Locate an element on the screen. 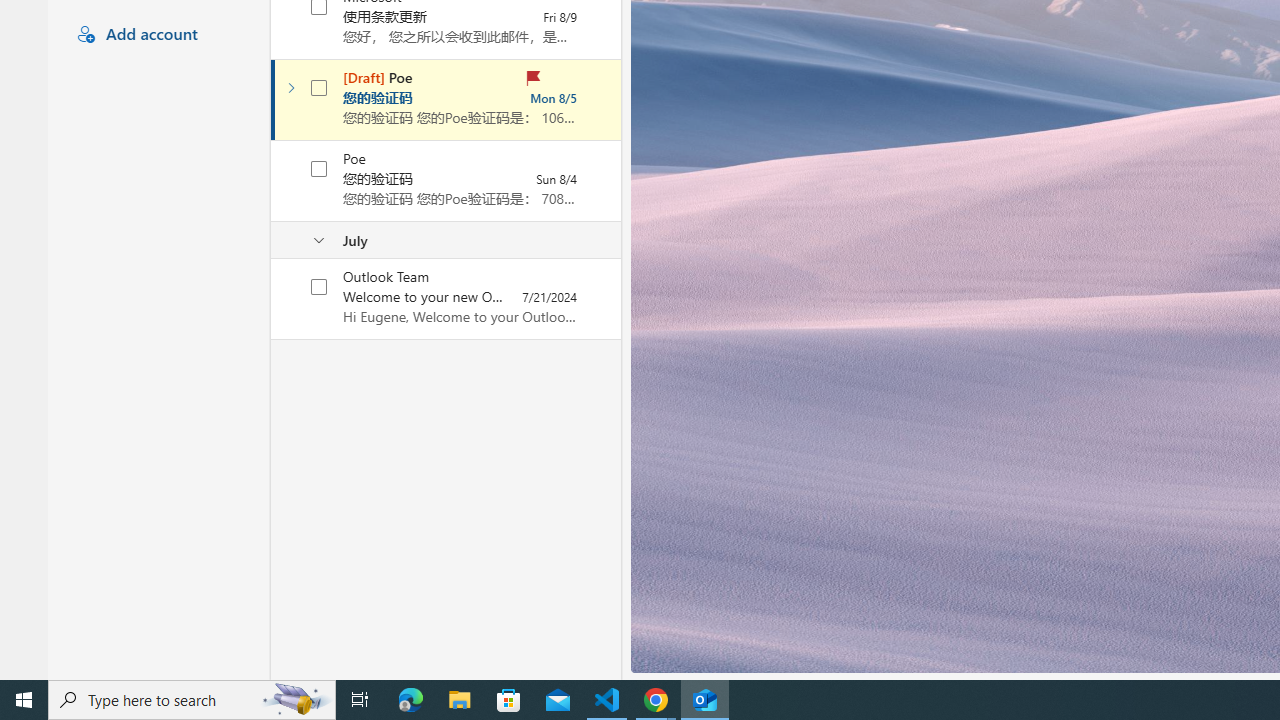 Image resolution: width=1280 pixels, height=720 pixels. AutomationID: checkbox-225 is located at coordinates (320, 286).